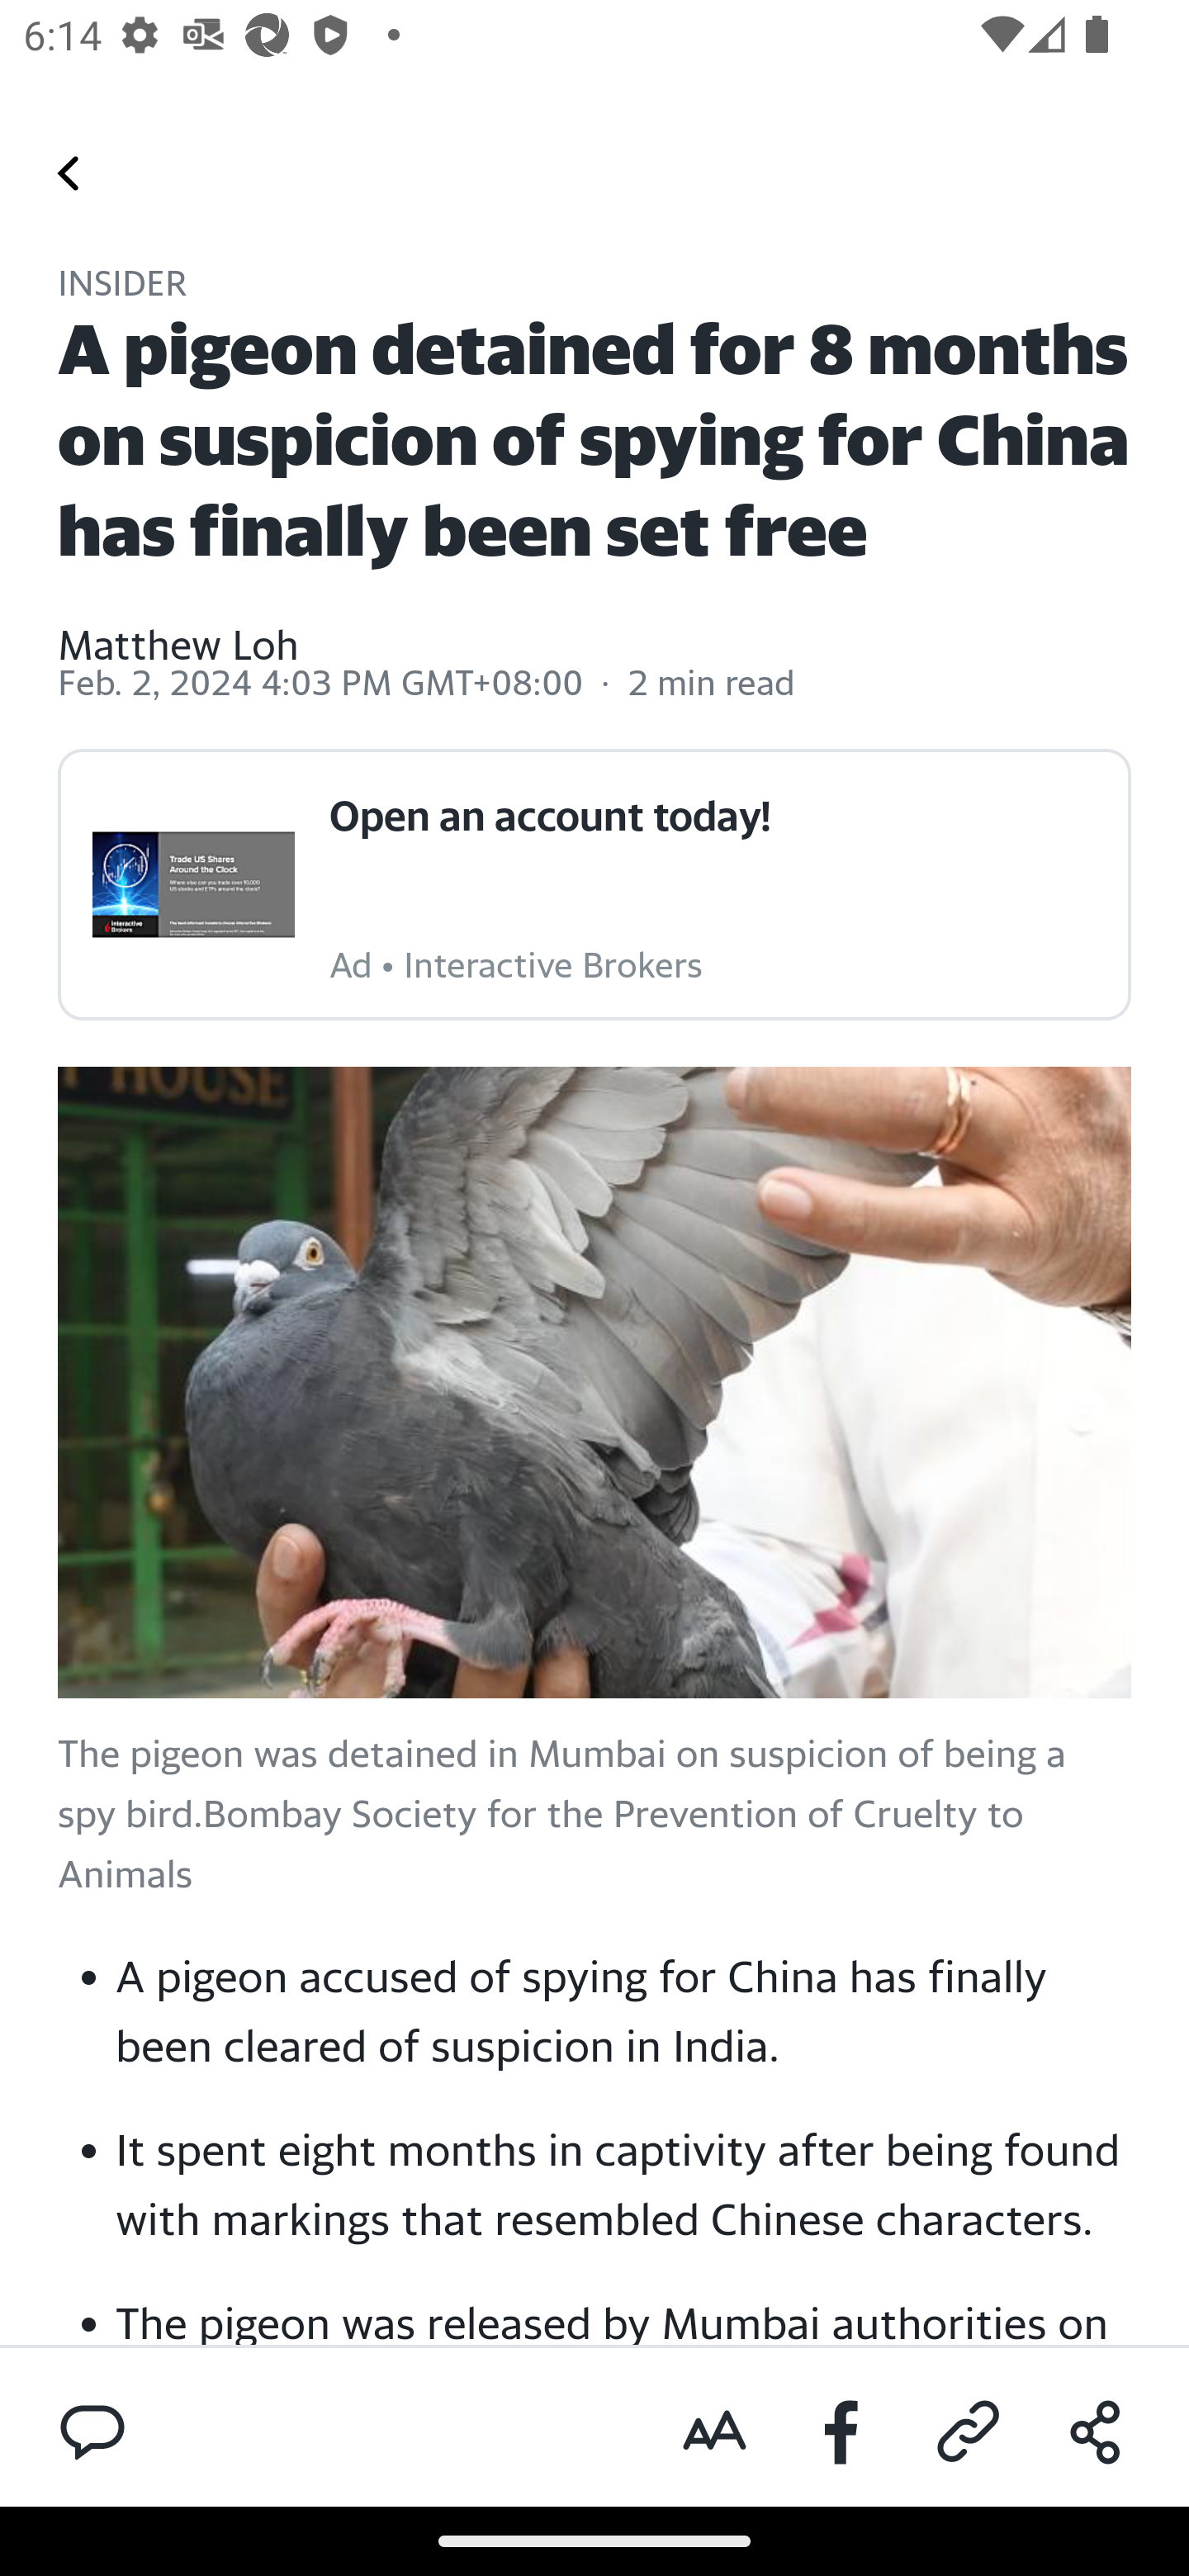  What do you see at coordinates (178, 623) in the screenshot?
I see `Matthew Loh` at bounding box center [178, 623].